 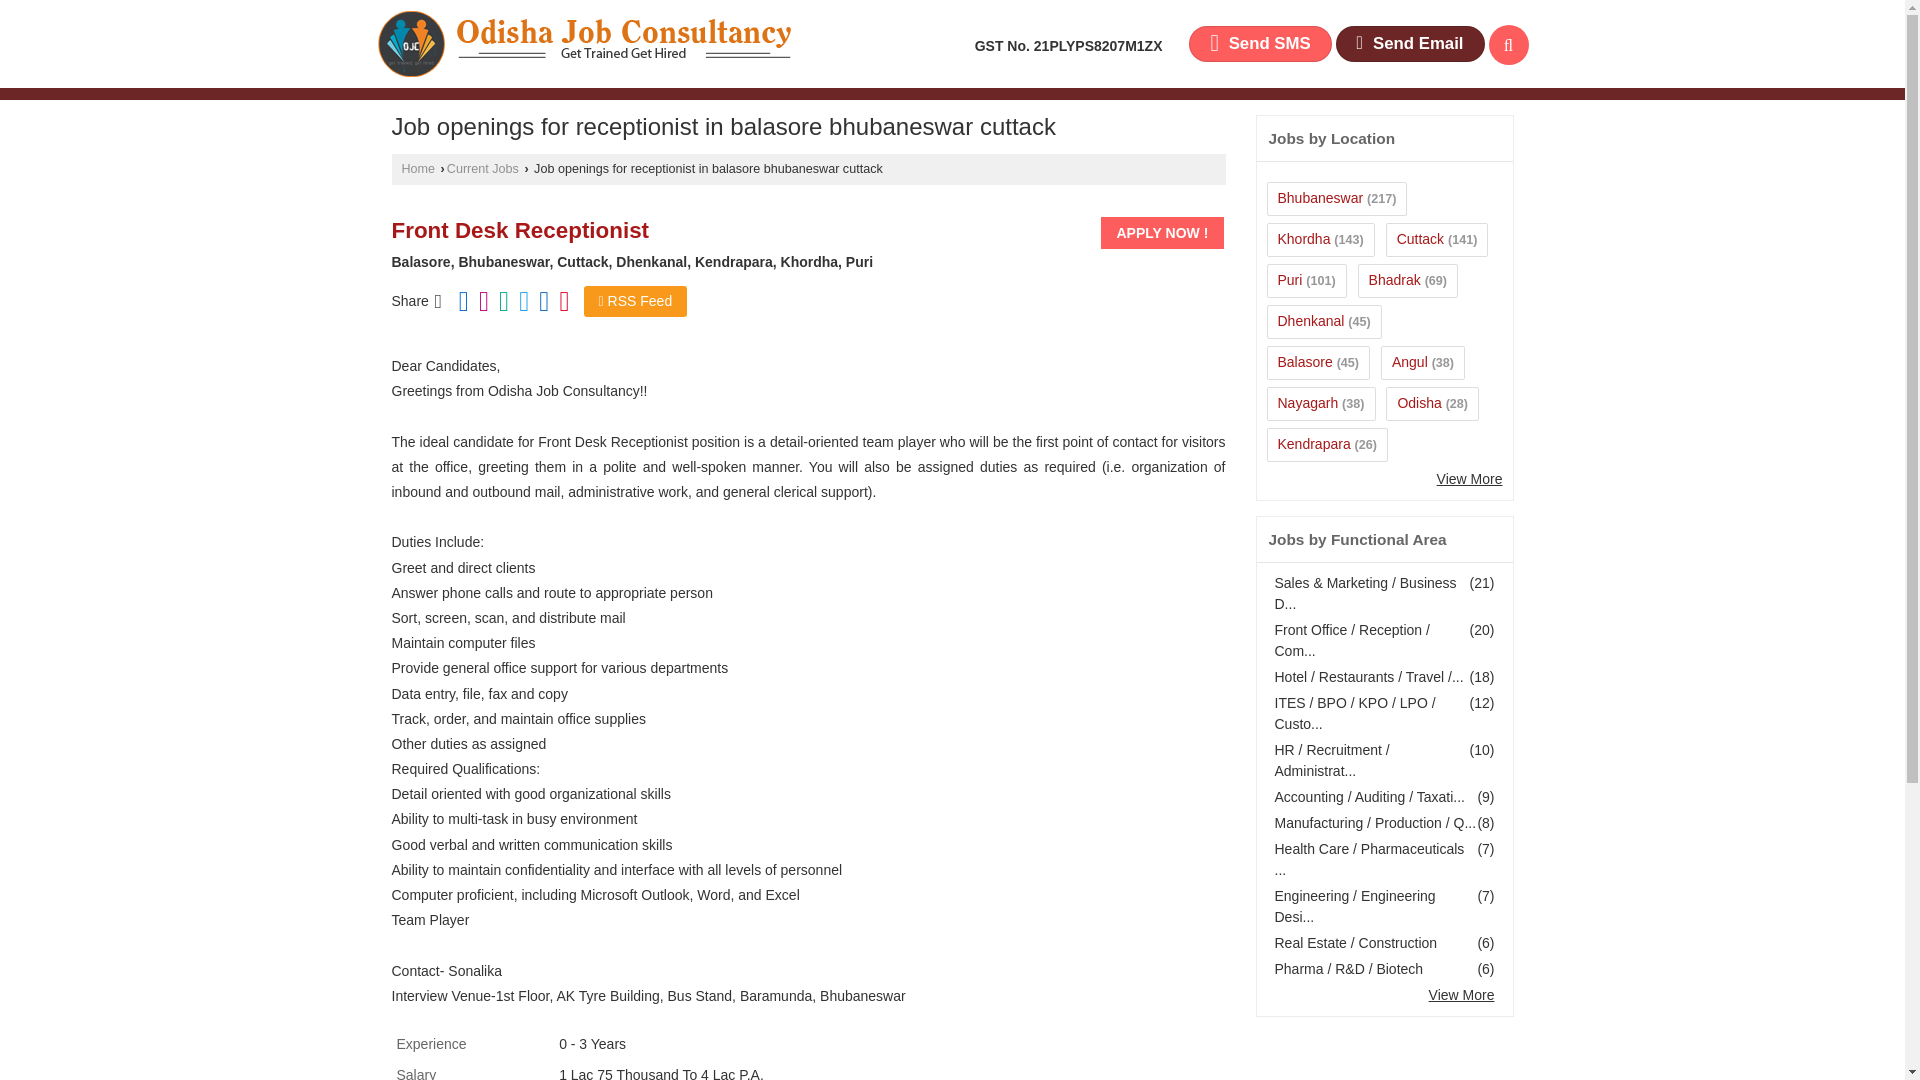 I want to click on APPLY NOW !, so click(x=1162, y=233).